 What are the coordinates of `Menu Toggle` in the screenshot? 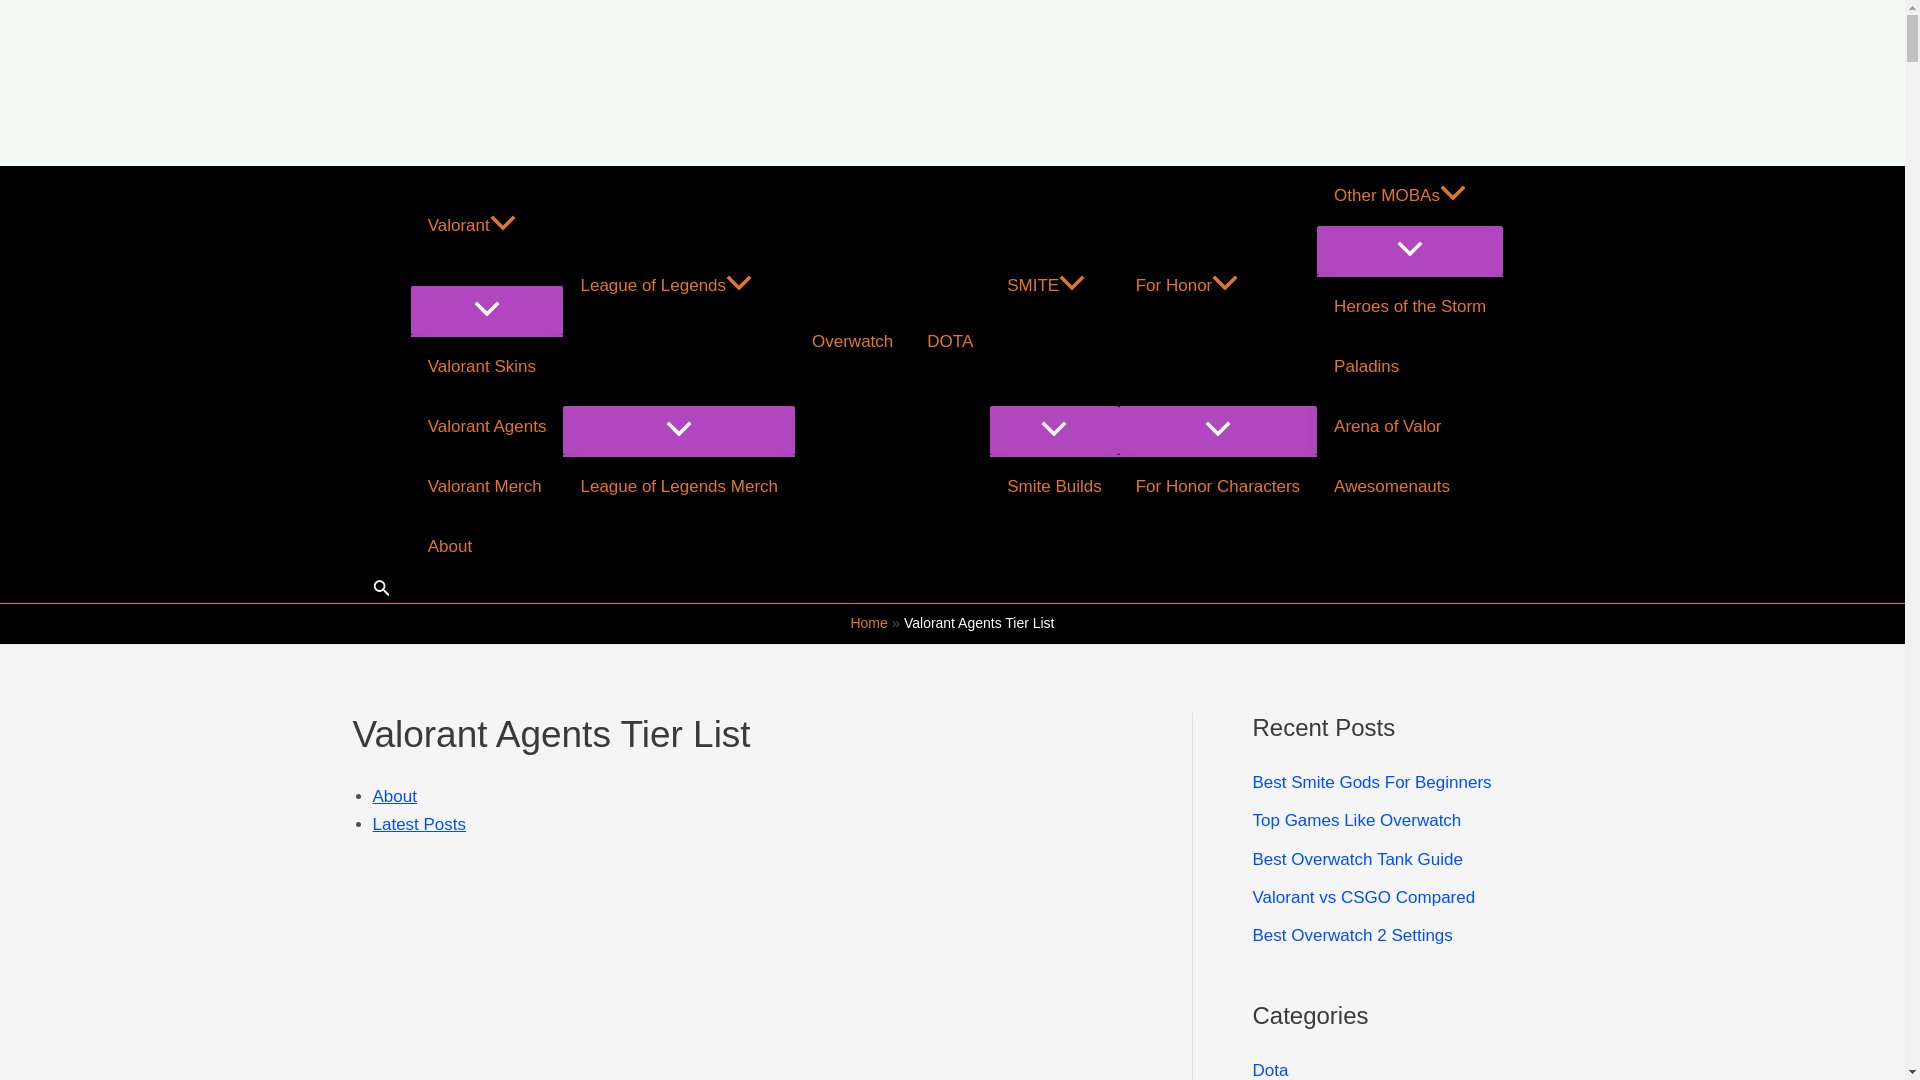 It's located at (678, 430).